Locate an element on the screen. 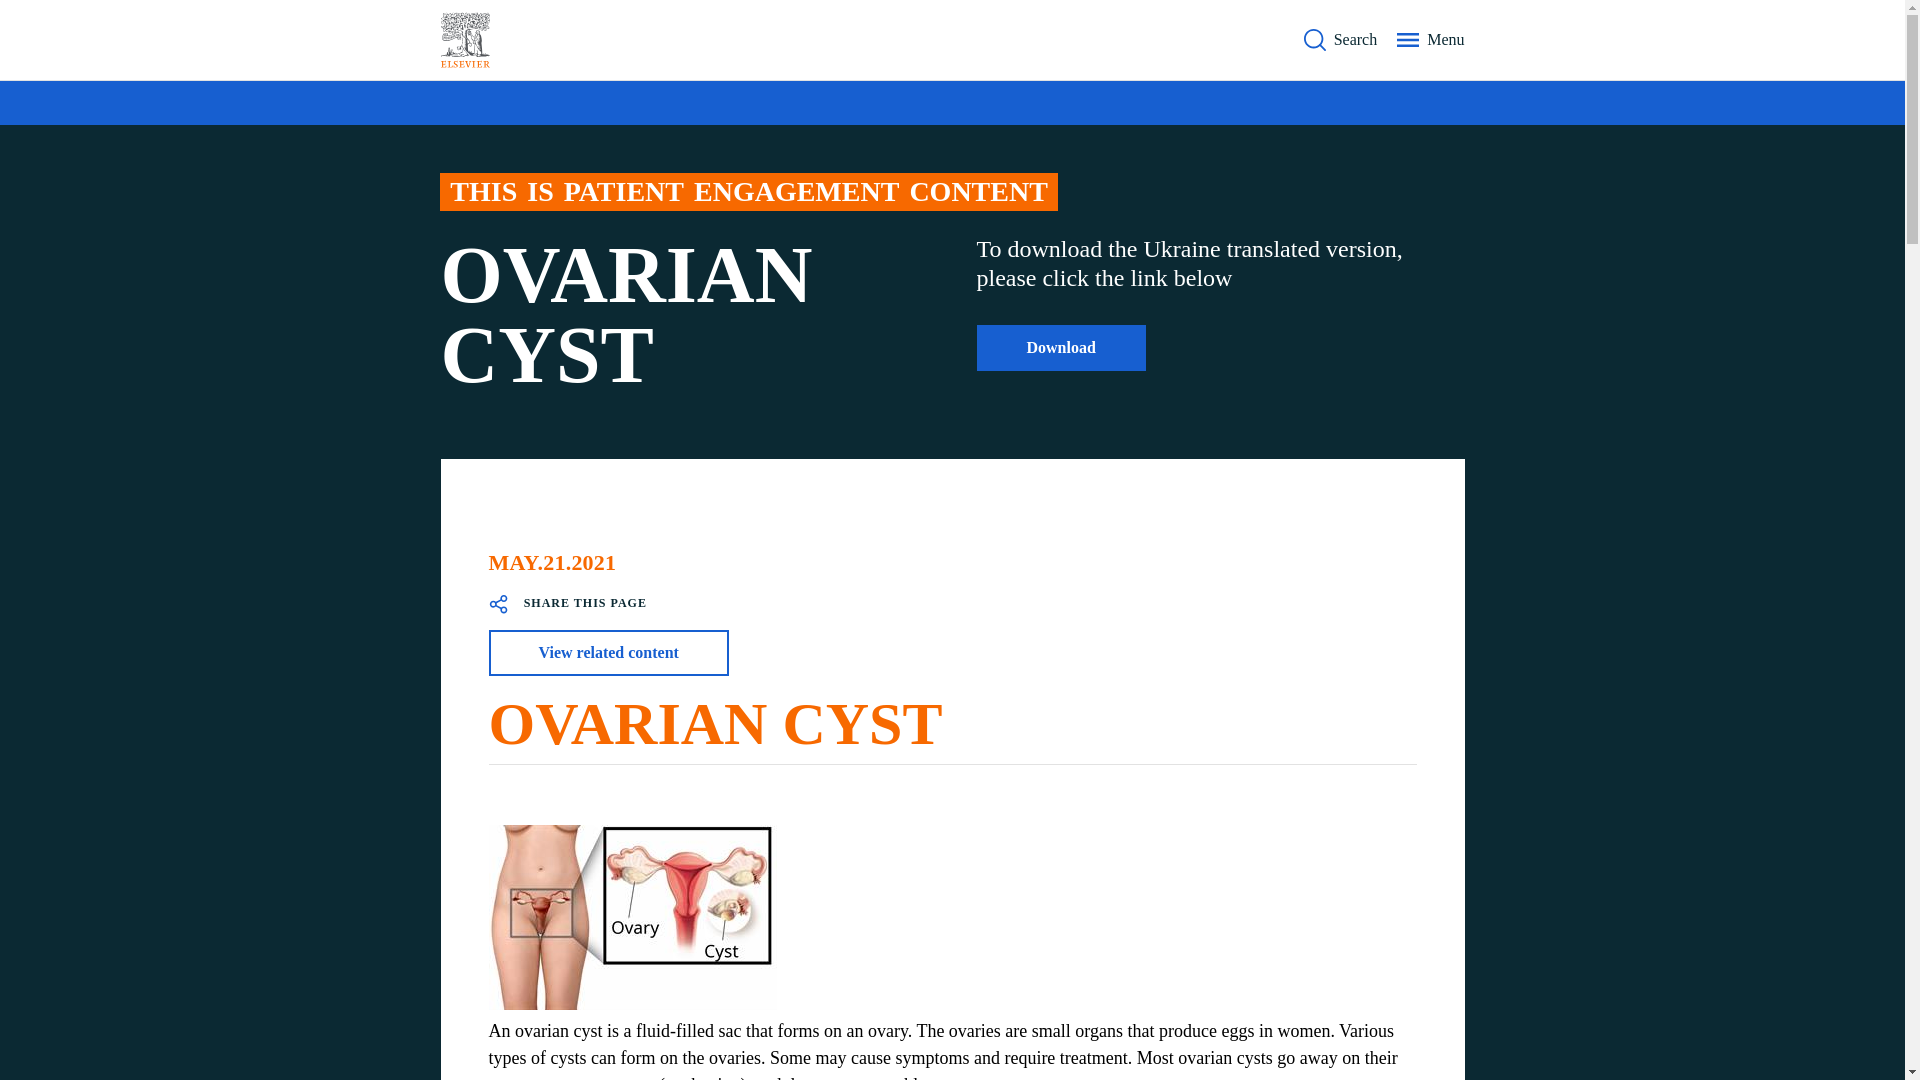  View related content is located at coordinates (607, 652).